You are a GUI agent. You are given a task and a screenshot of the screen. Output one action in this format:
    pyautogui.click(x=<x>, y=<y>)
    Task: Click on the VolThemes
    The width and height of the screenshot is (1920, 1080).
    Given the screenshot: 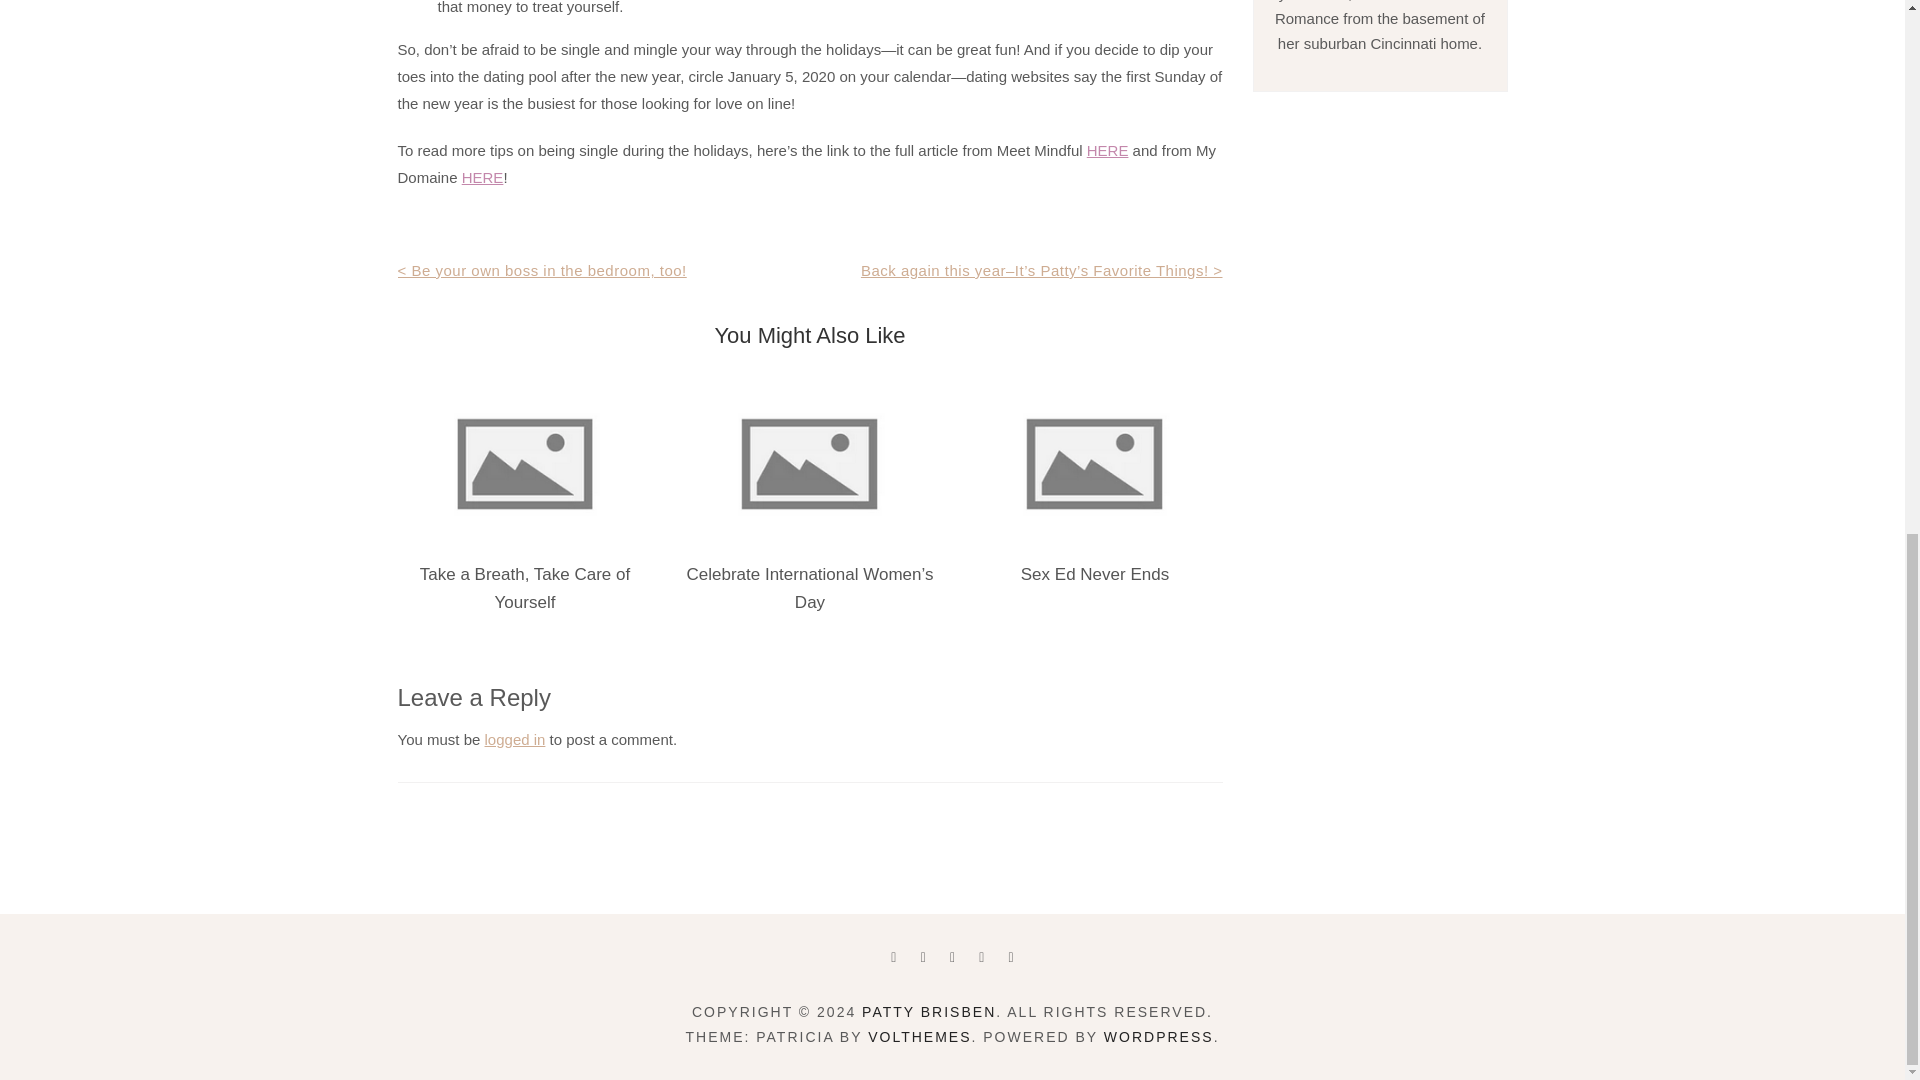 What is the action you would take?
    pyautogui.click(x=919, y=1037)
    